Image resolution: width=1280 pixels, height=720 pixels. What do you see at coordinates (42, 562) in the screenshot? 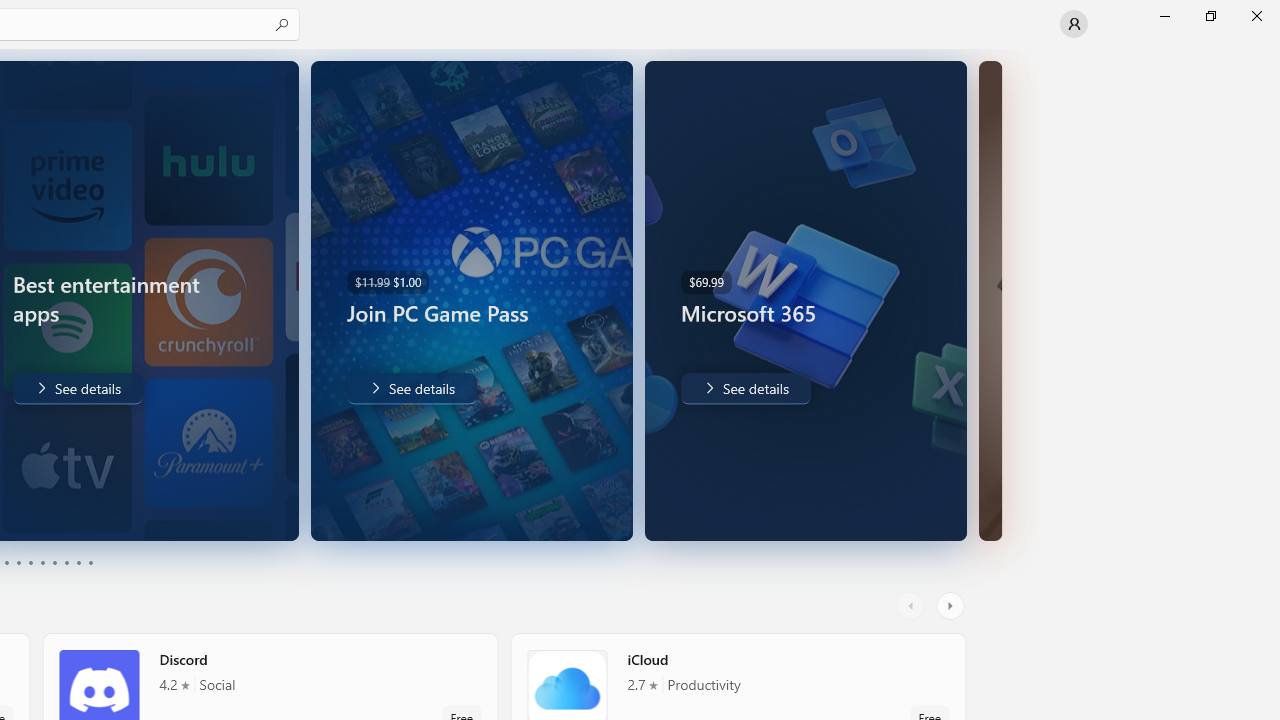
I see `Page 6` at bounding box center [42, 562].